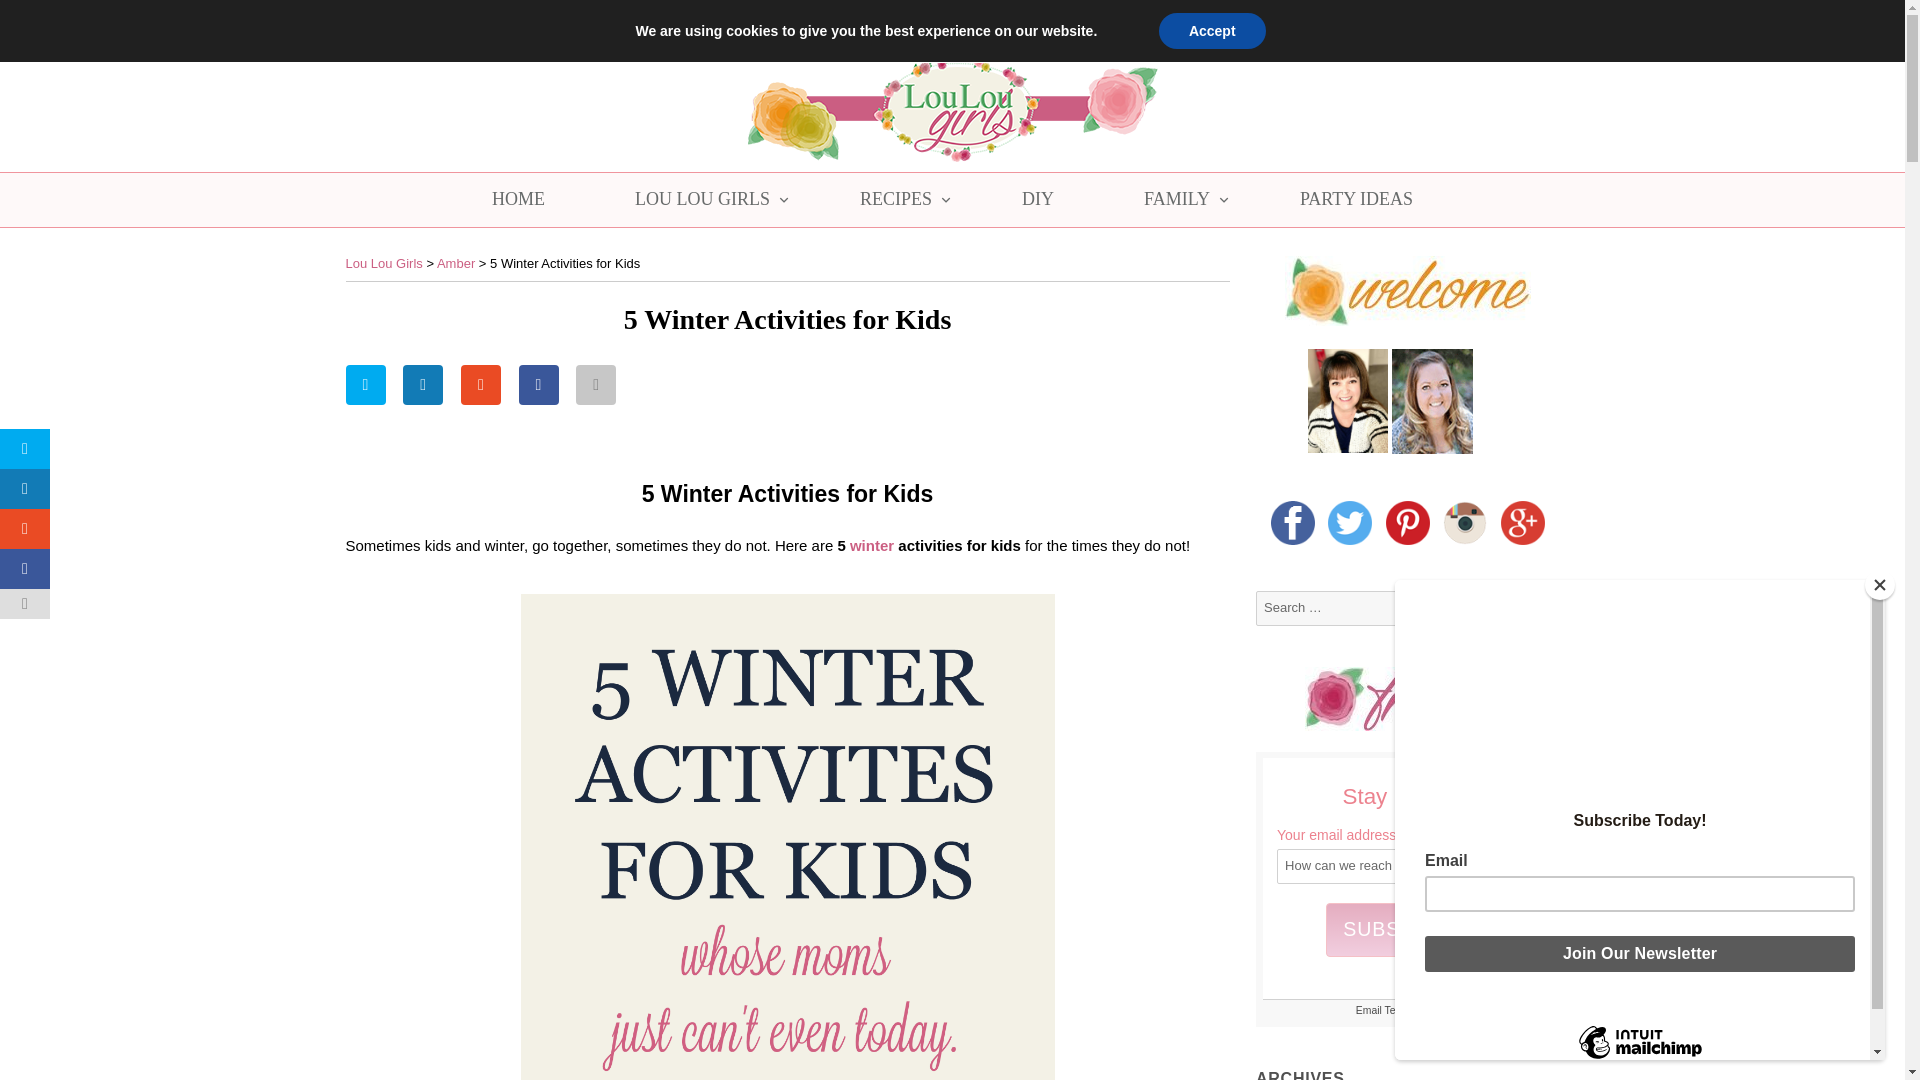 The height and width of the screenshot is (1080, 1920). What do you see at coordinates (398, 16) in the screenshot?
I see `theloulougirls.com` at bounding box center [398, 16].